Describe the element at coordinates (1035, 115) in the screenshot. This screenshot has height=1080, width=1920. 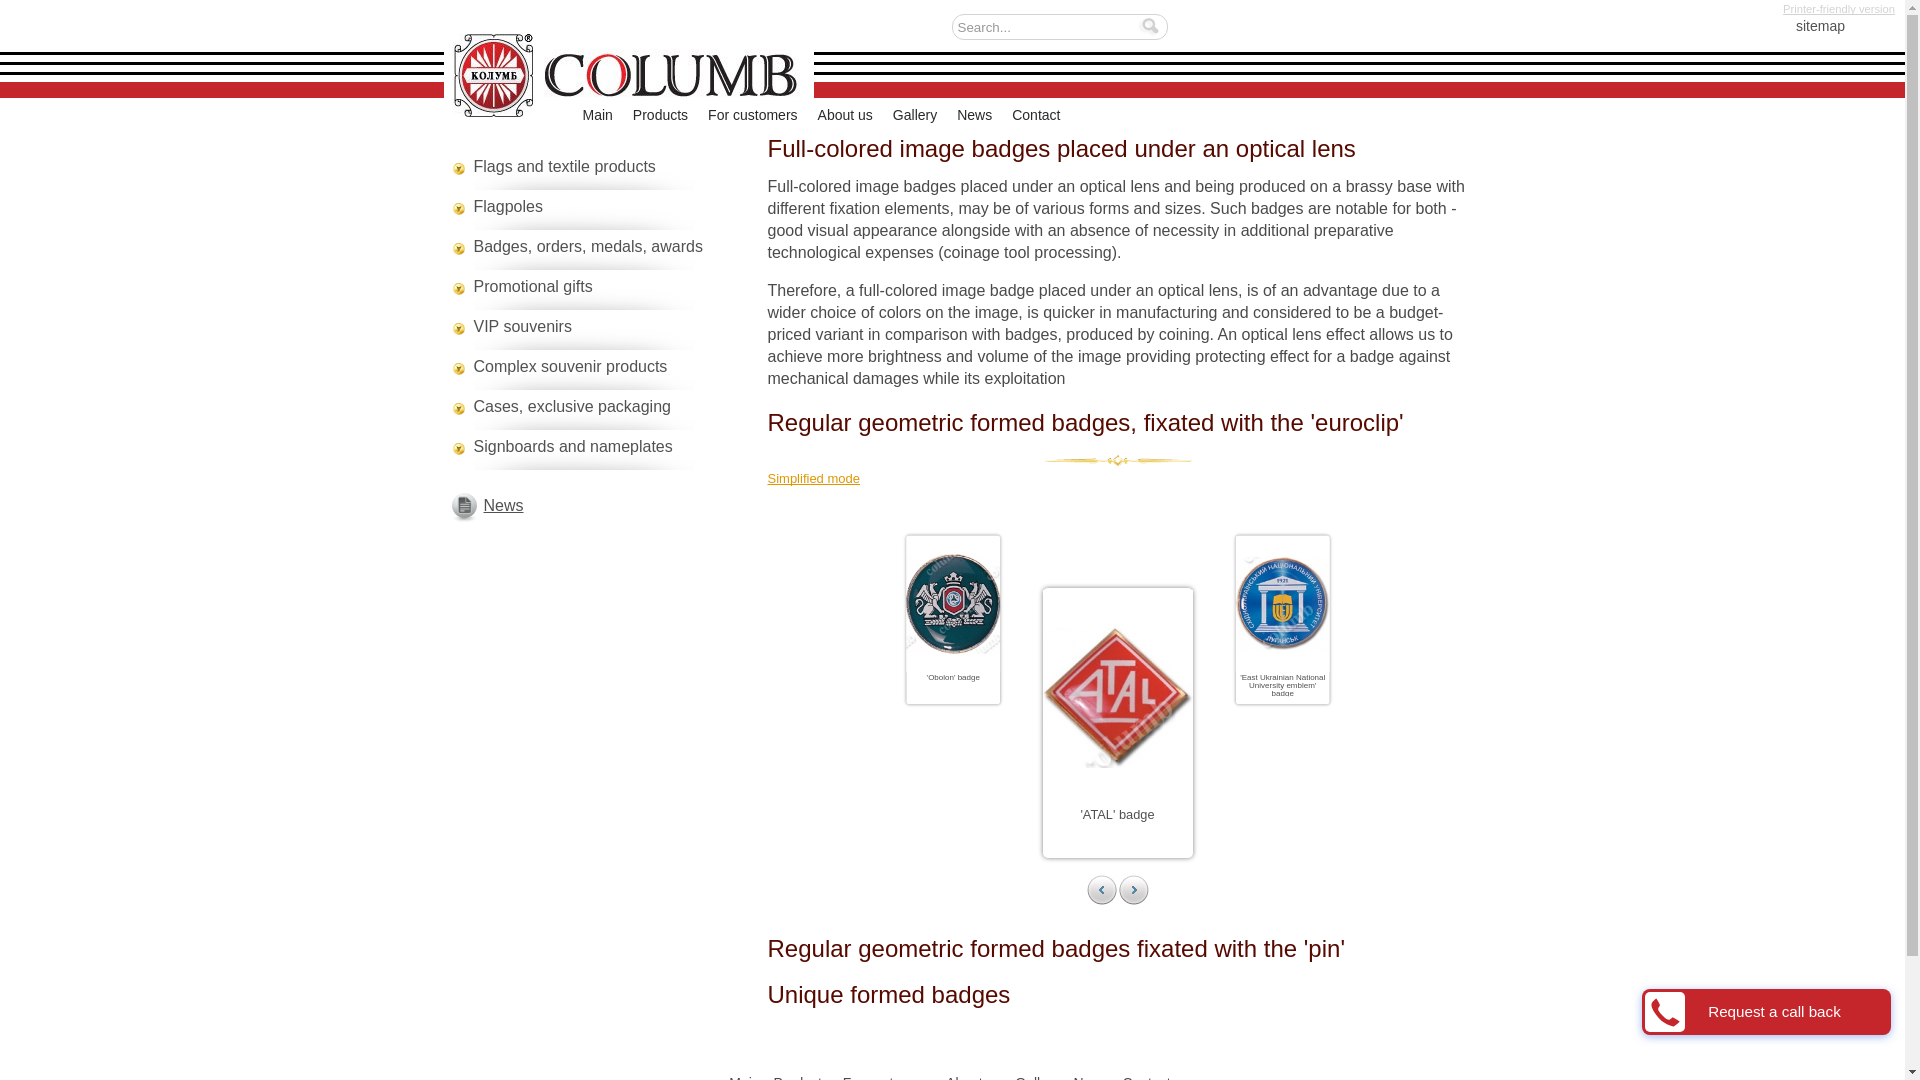
I see `Contact` at that location.